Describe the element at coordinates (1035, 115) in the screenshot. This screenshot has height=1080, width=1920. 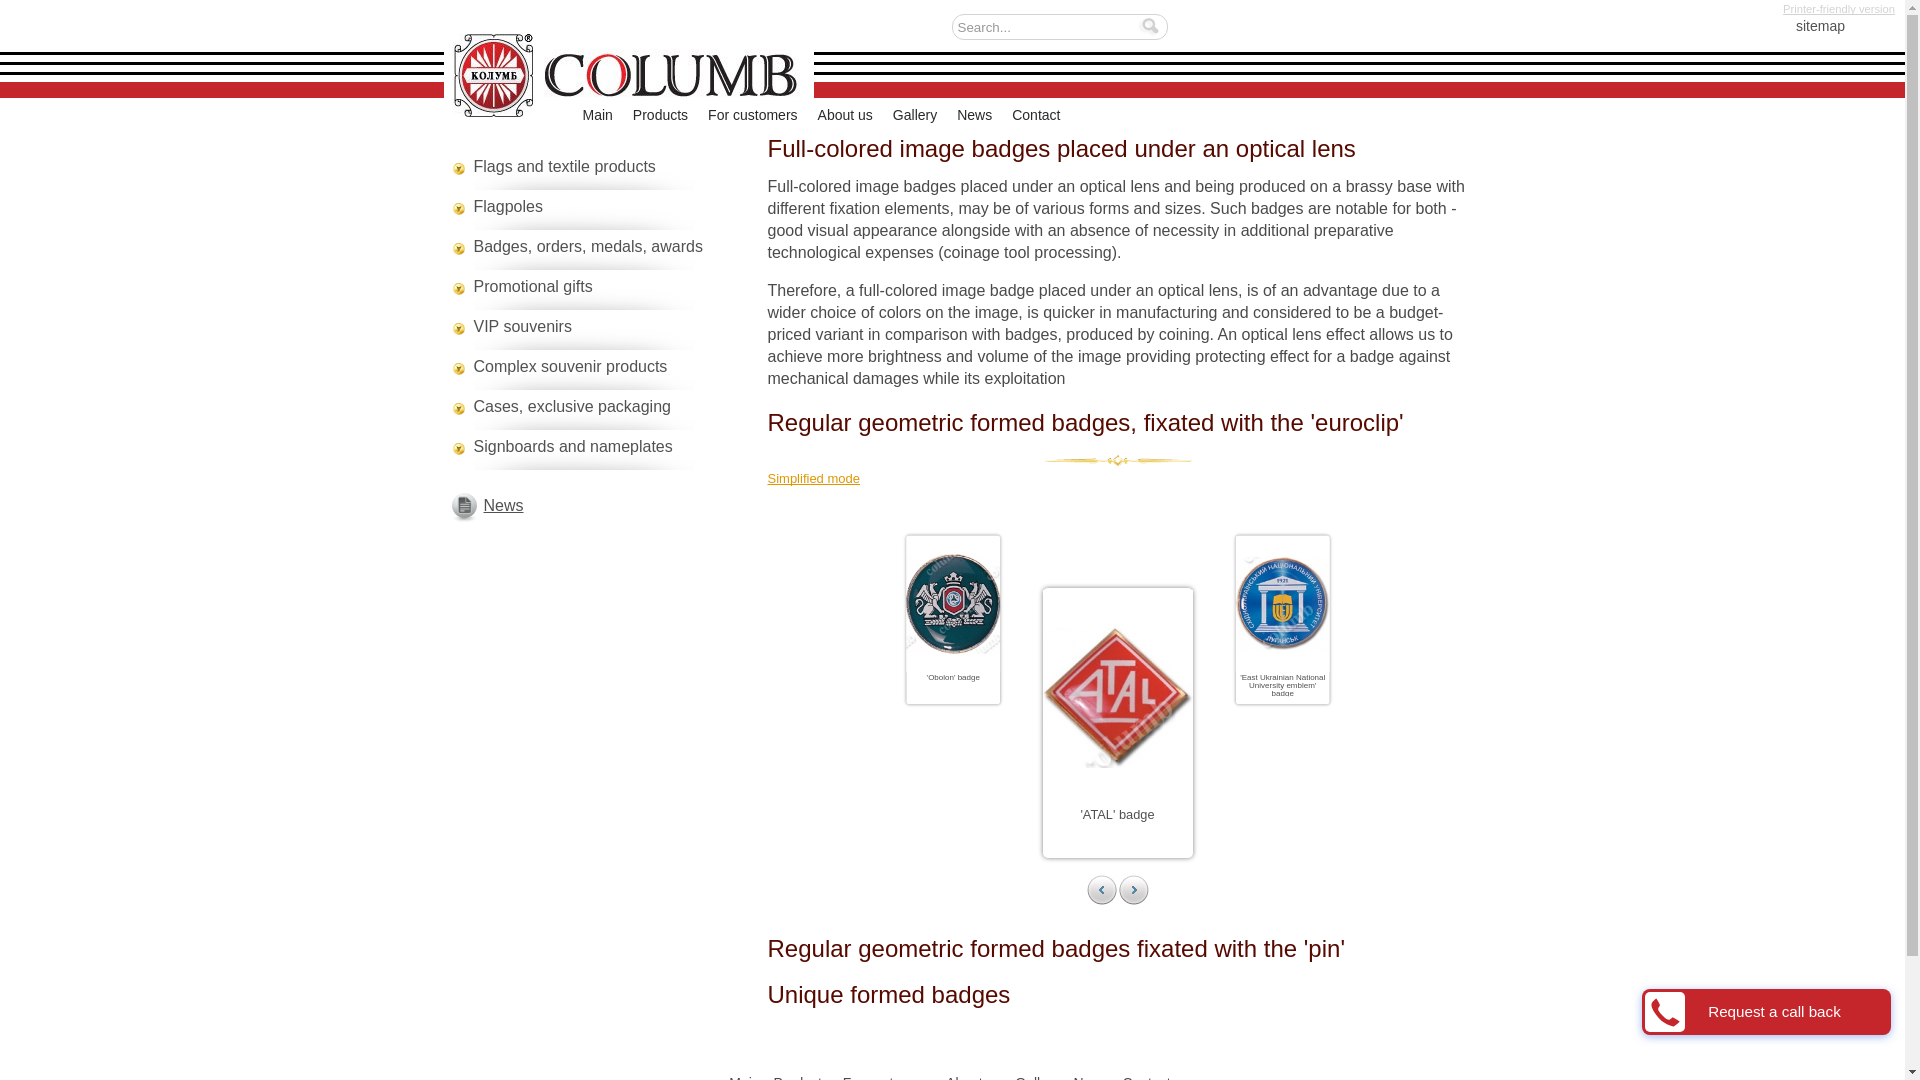
I see `Contact` at that location.